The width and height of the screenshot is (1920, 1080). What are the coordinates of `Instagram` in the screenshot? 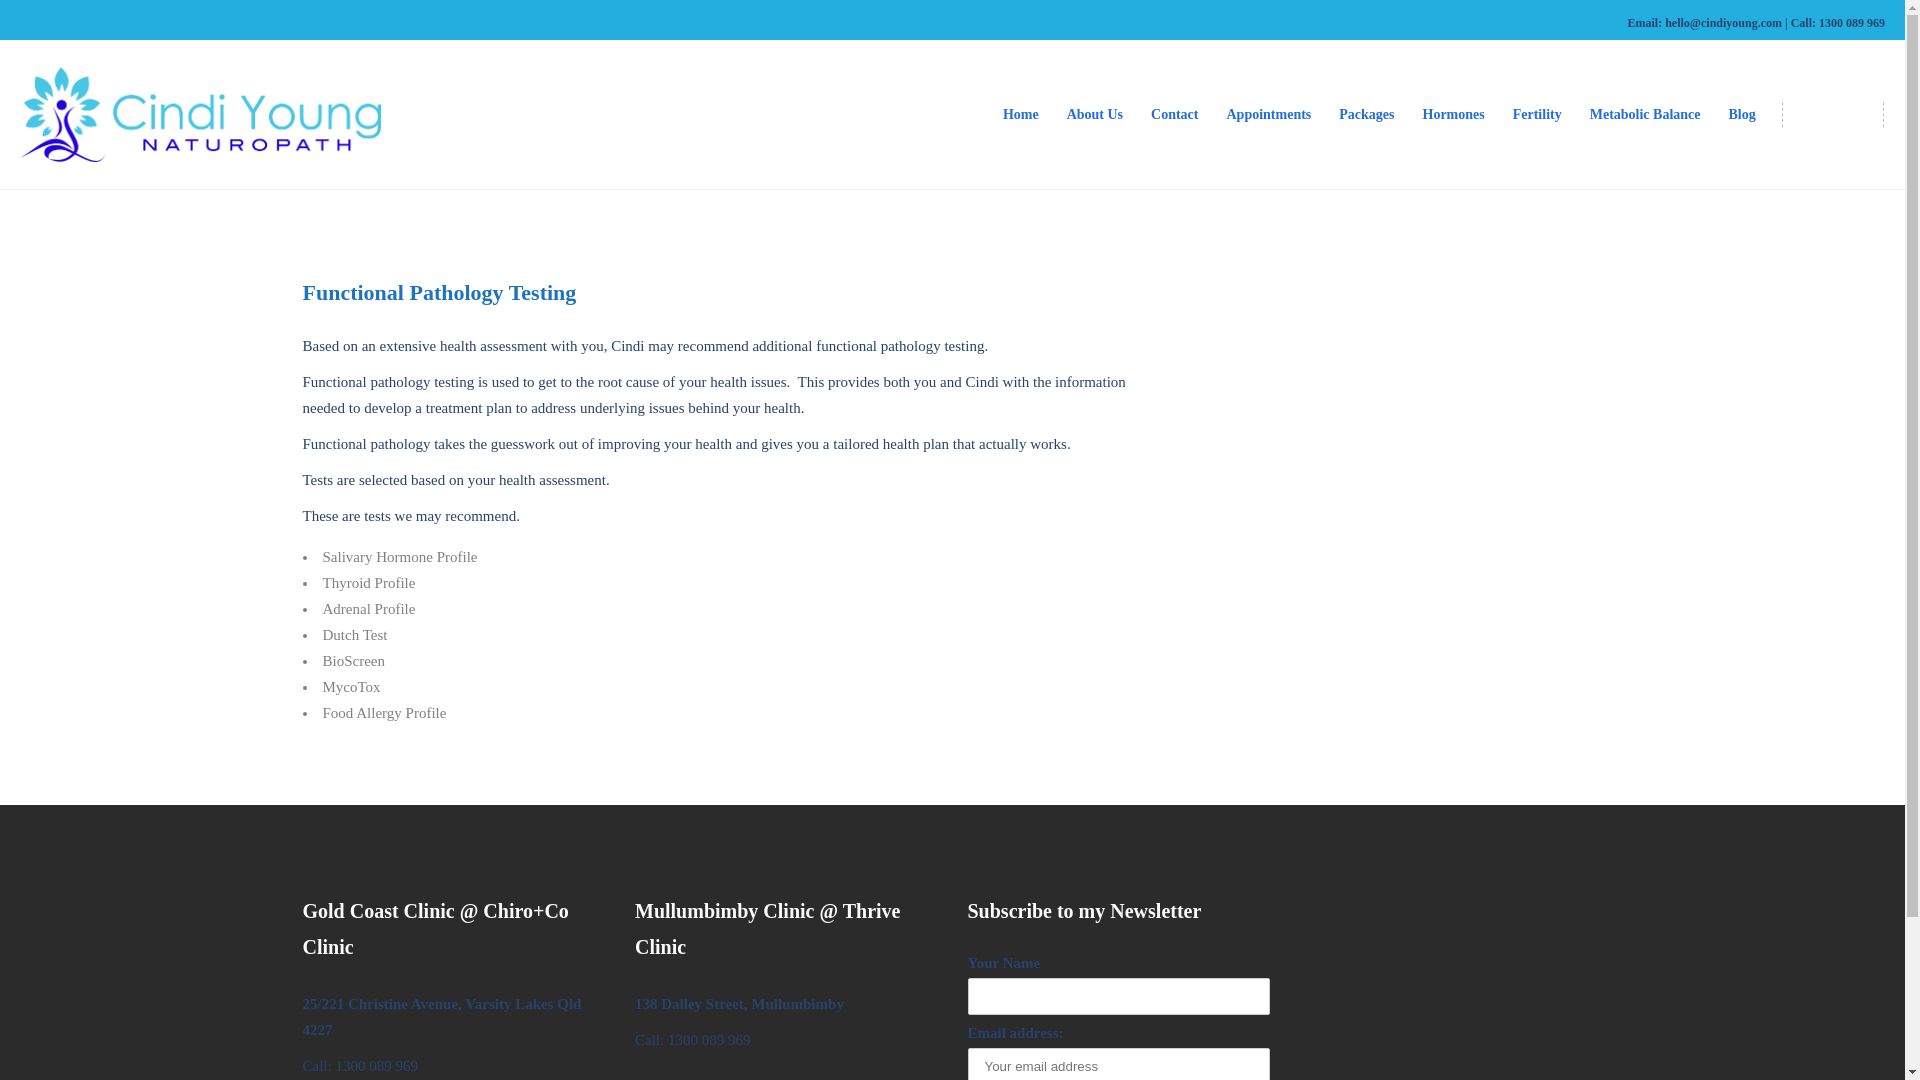 It's located at (1832, 104).